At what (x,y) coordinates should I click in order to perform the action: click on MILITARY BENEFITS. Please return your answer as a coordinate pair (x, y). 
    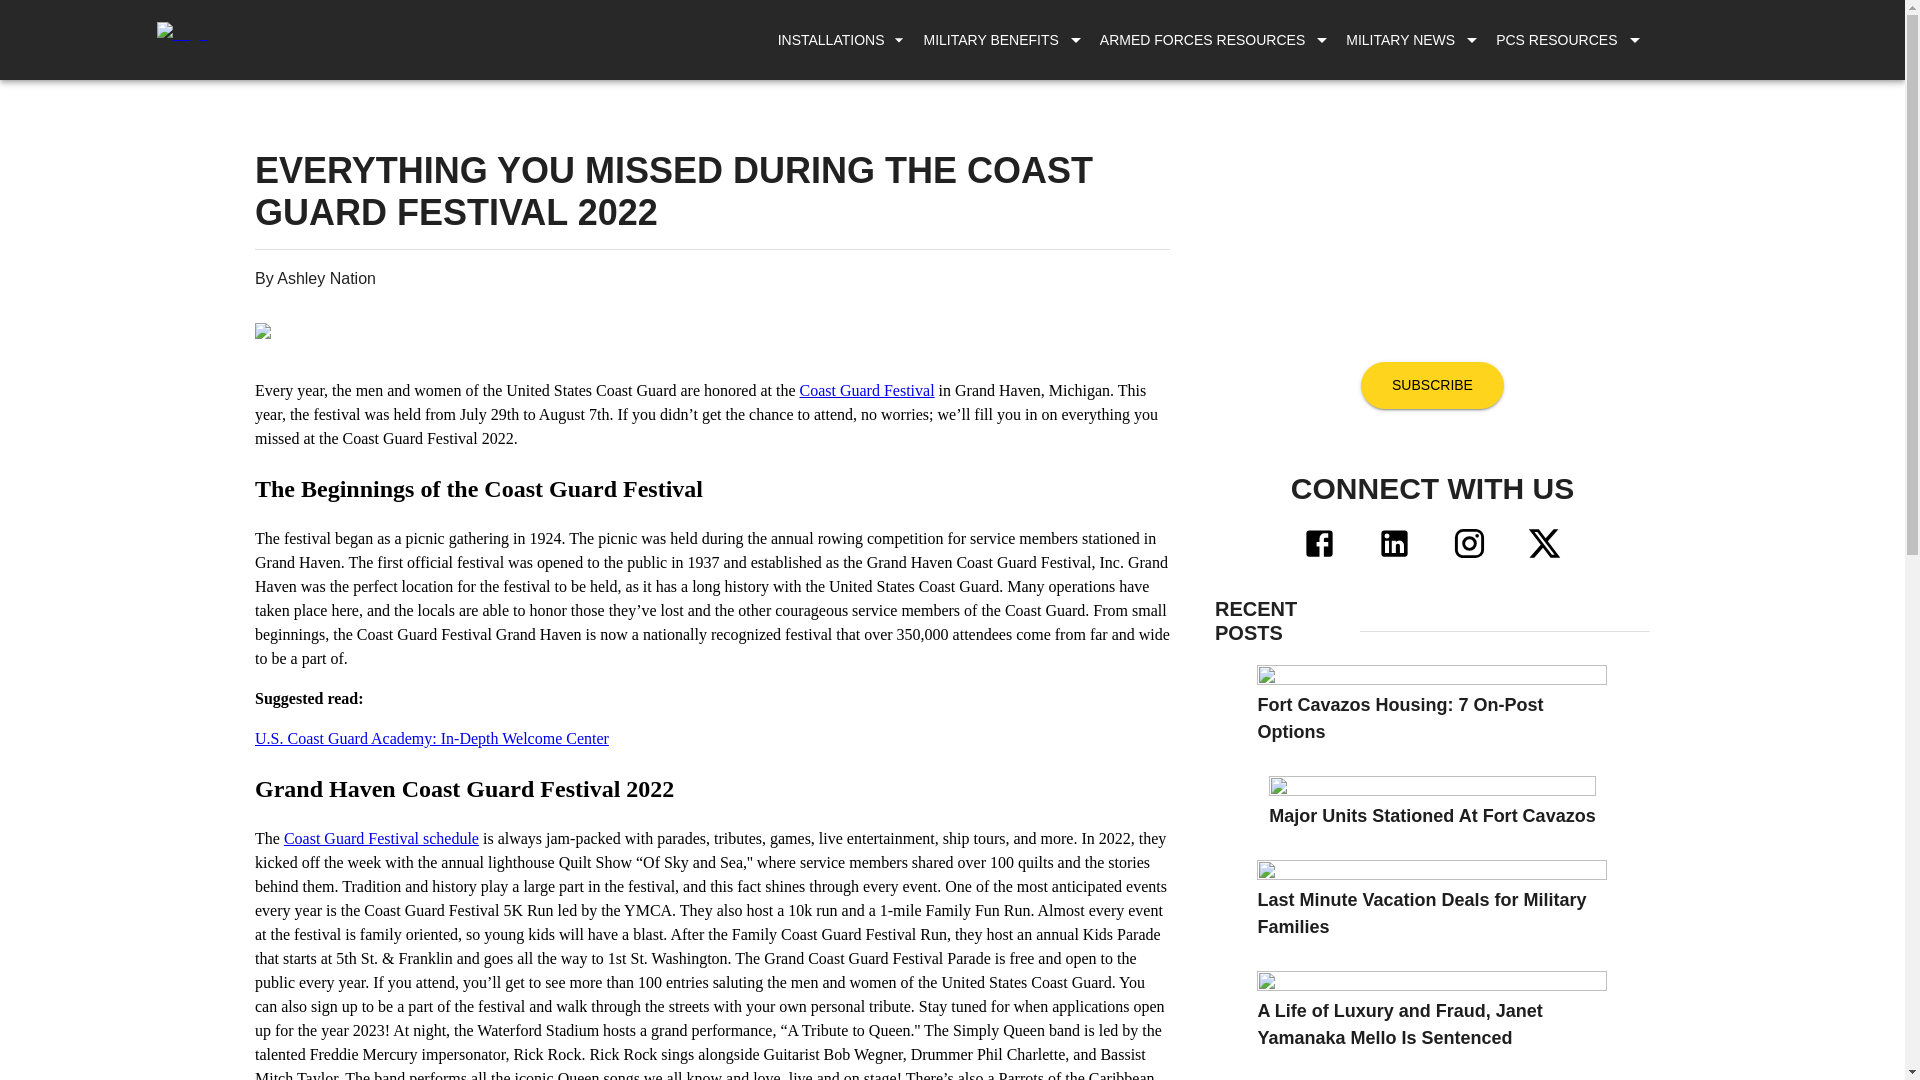
    Looking at the image, I should click on (990, 40).